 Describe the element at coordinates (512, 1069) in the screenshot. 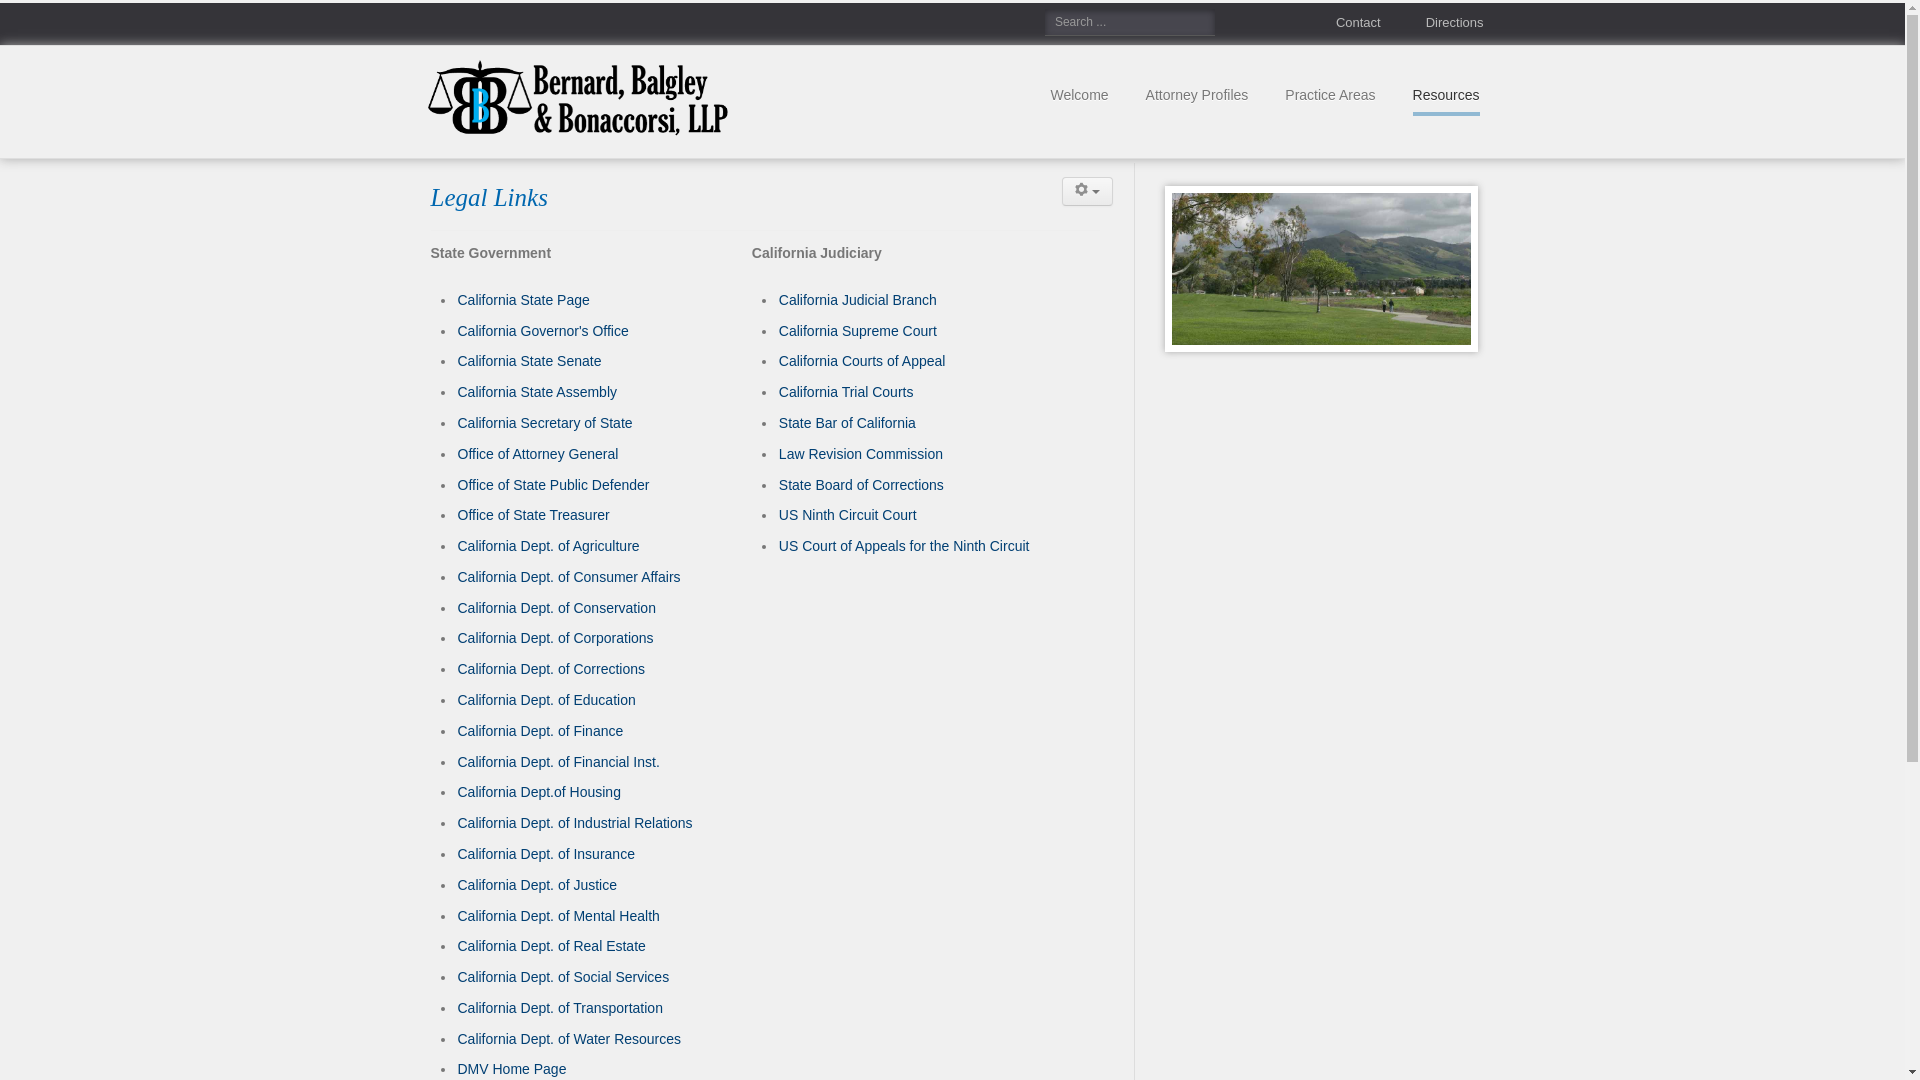

I see `DMV Home Page` at that location.